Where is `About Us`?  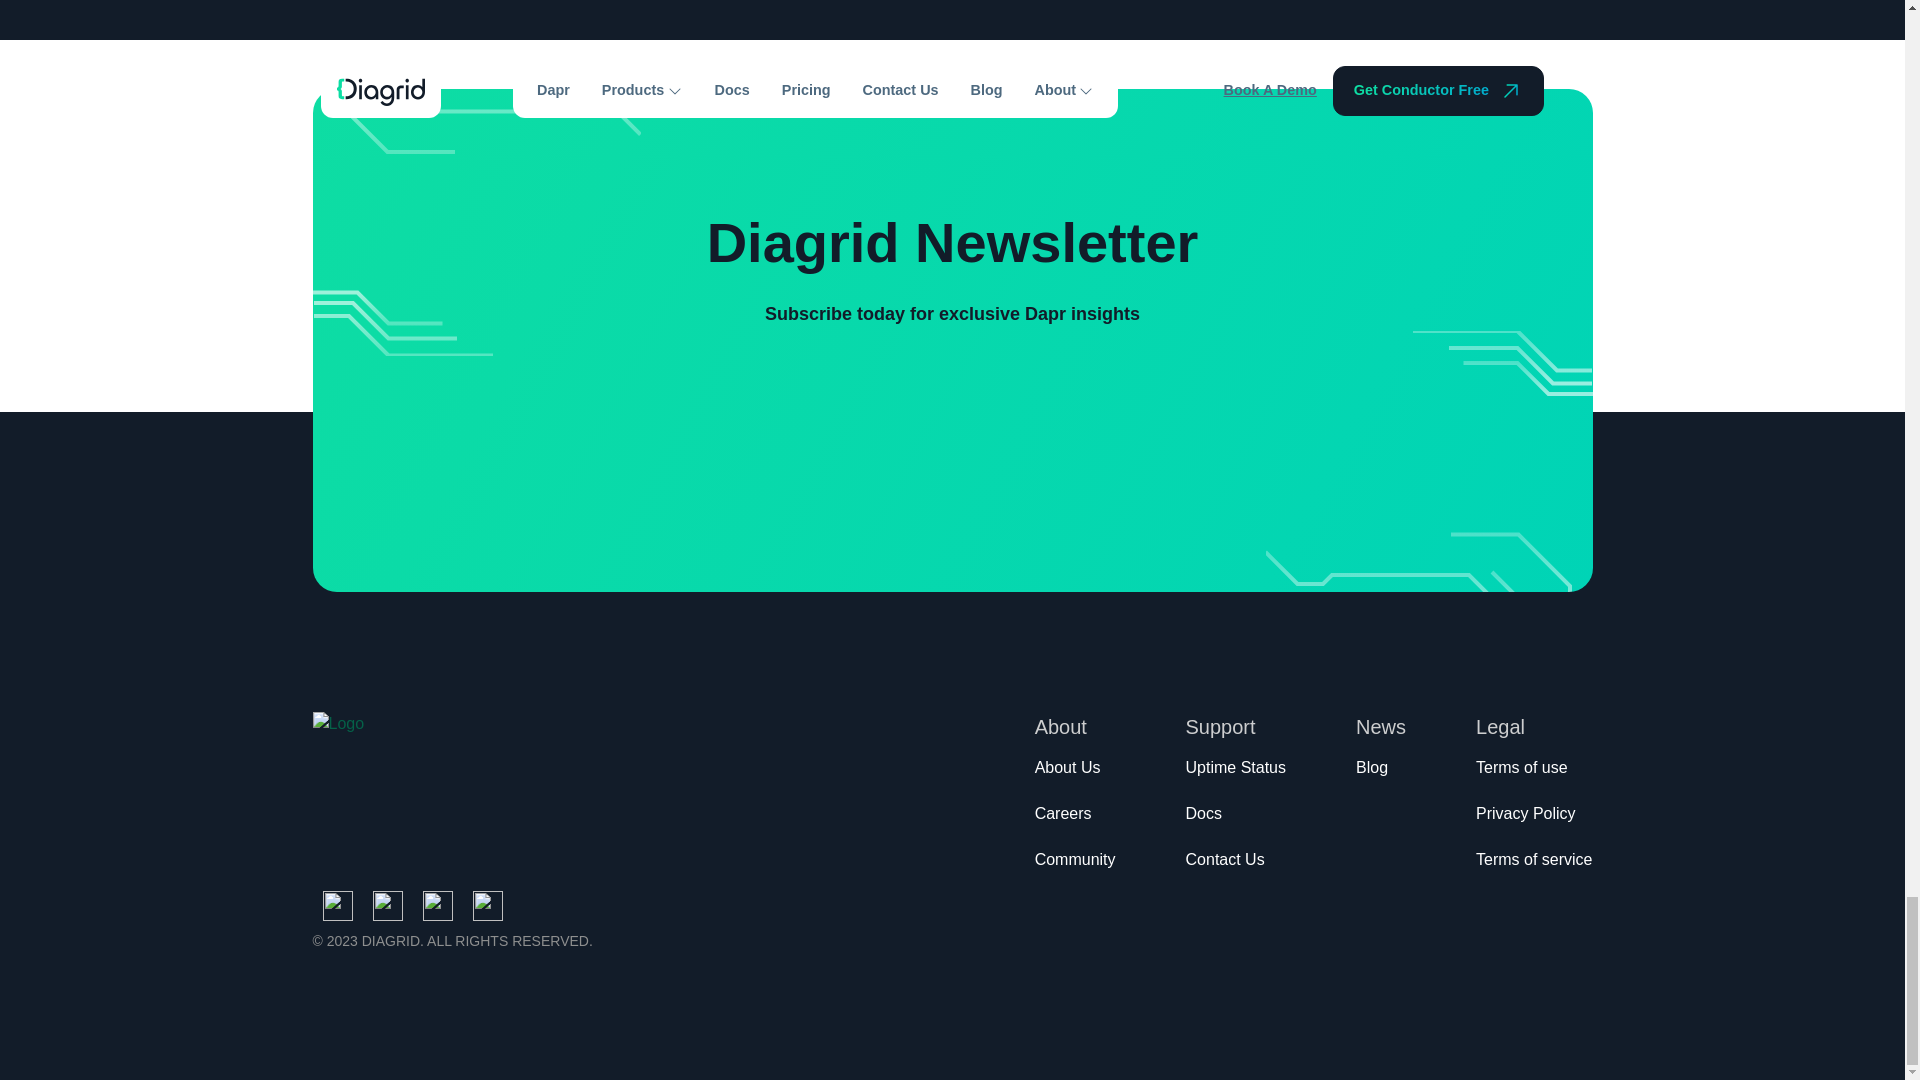 About Us is located at coordinates (1067, 773).